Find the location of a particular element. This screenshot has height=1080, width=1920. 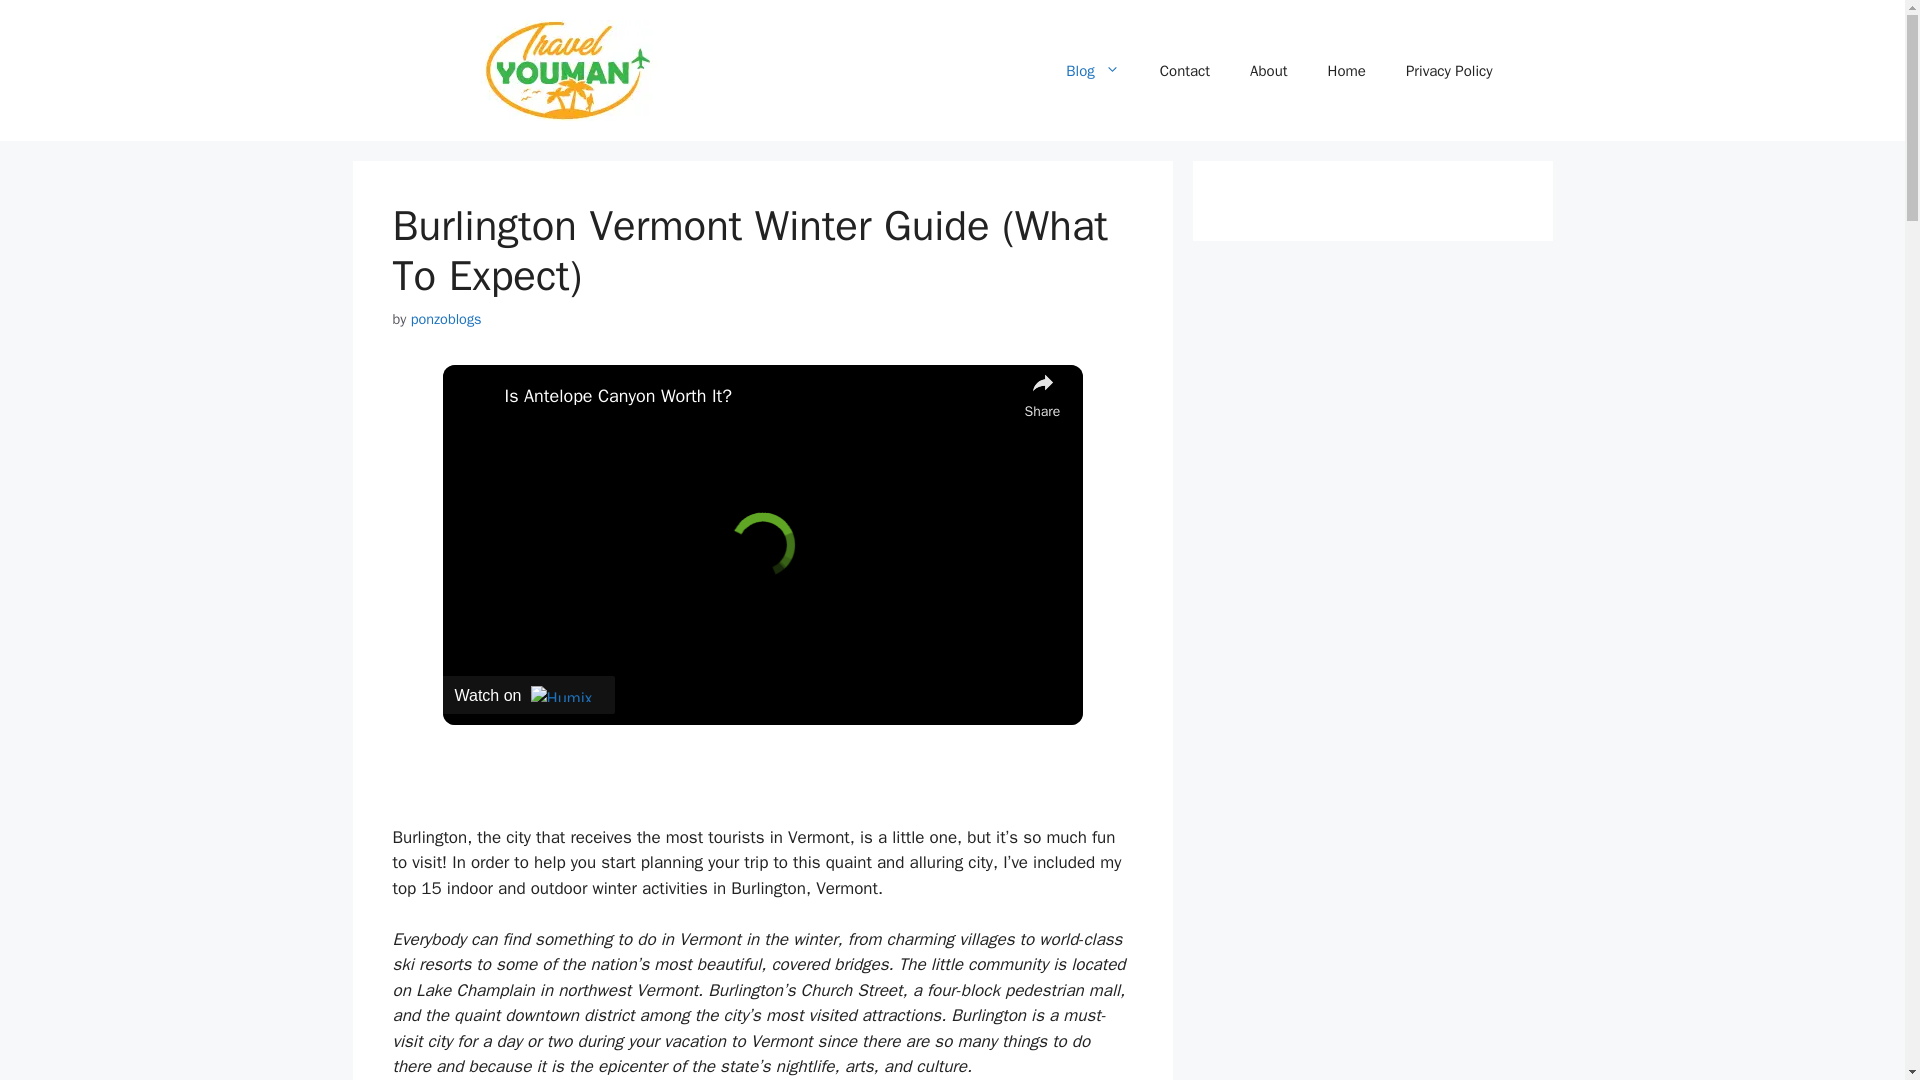

Is Antelope Canyon Worth It? is located at coordinates (758, 396).